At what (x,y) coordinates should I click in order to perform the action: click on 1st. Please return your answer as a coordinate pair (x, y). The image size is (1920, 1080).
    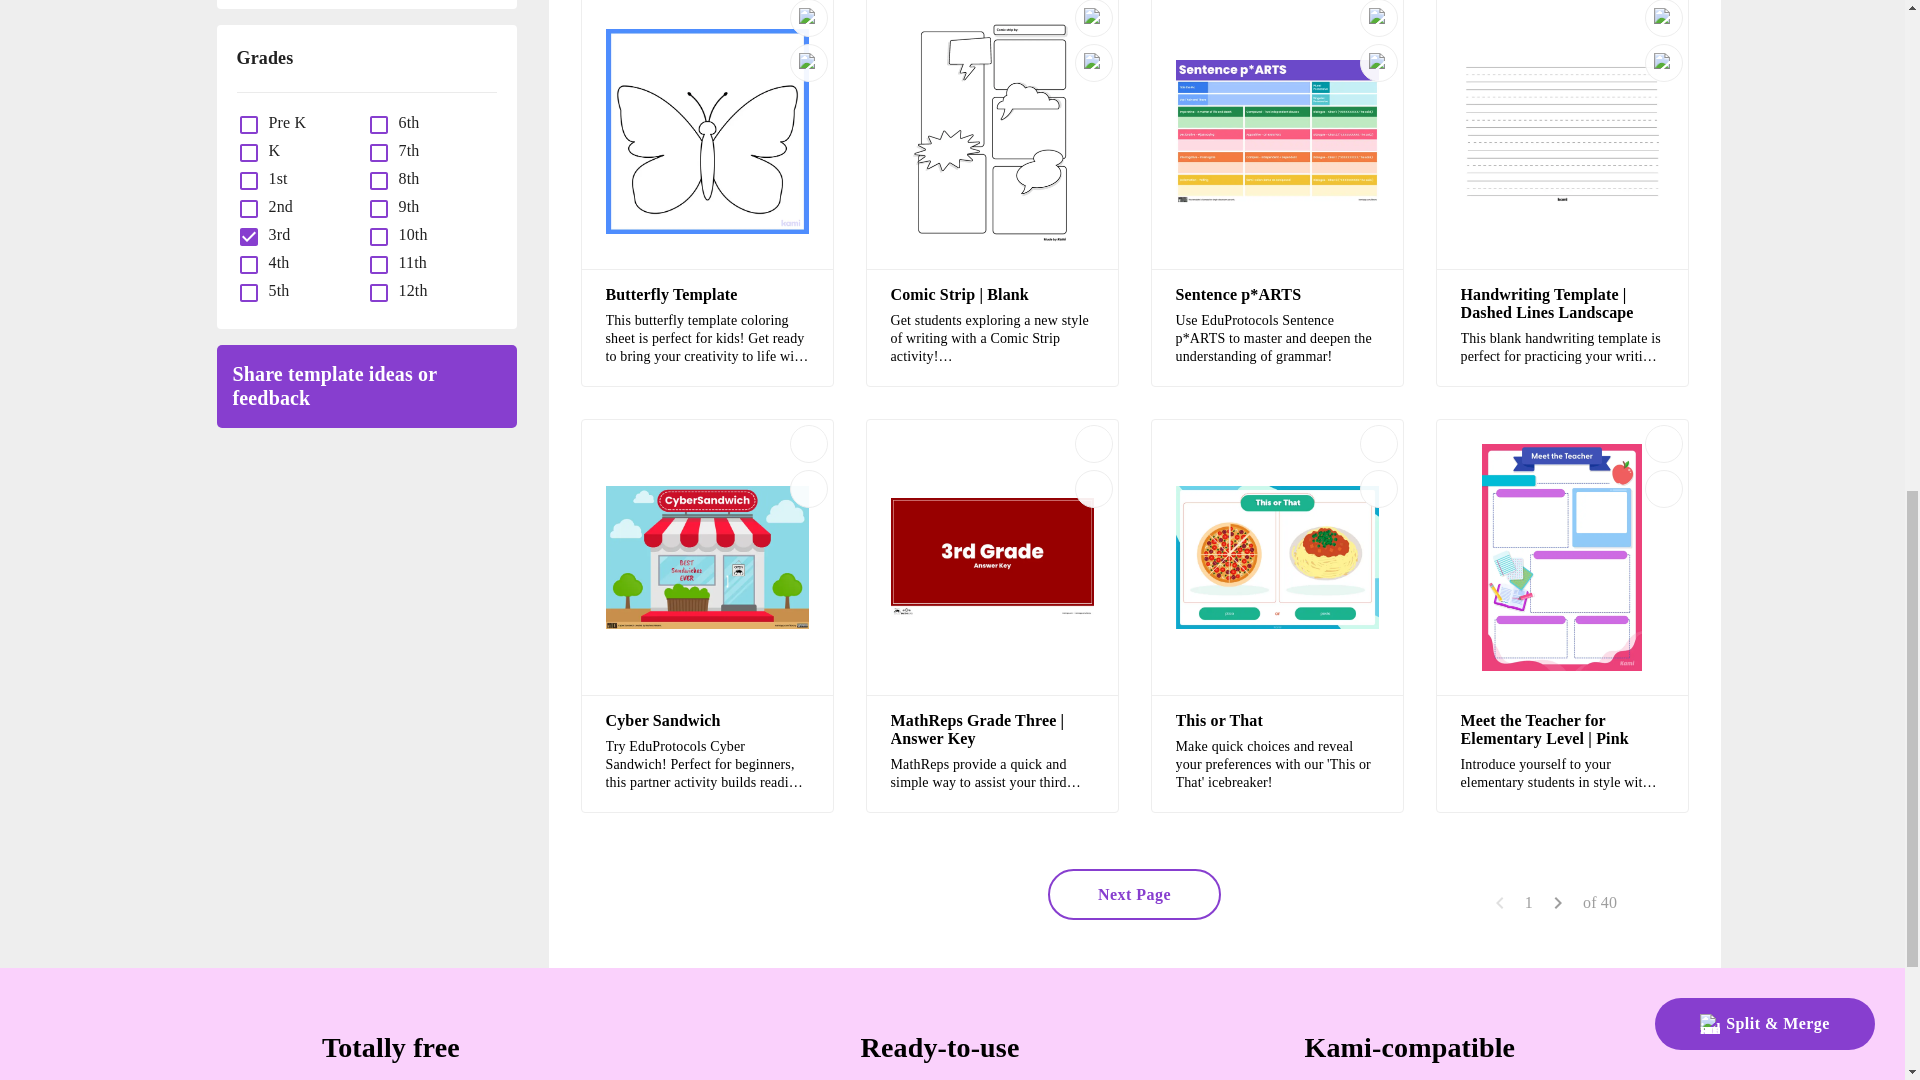
    Looking at the image, I should click on (272, 178).